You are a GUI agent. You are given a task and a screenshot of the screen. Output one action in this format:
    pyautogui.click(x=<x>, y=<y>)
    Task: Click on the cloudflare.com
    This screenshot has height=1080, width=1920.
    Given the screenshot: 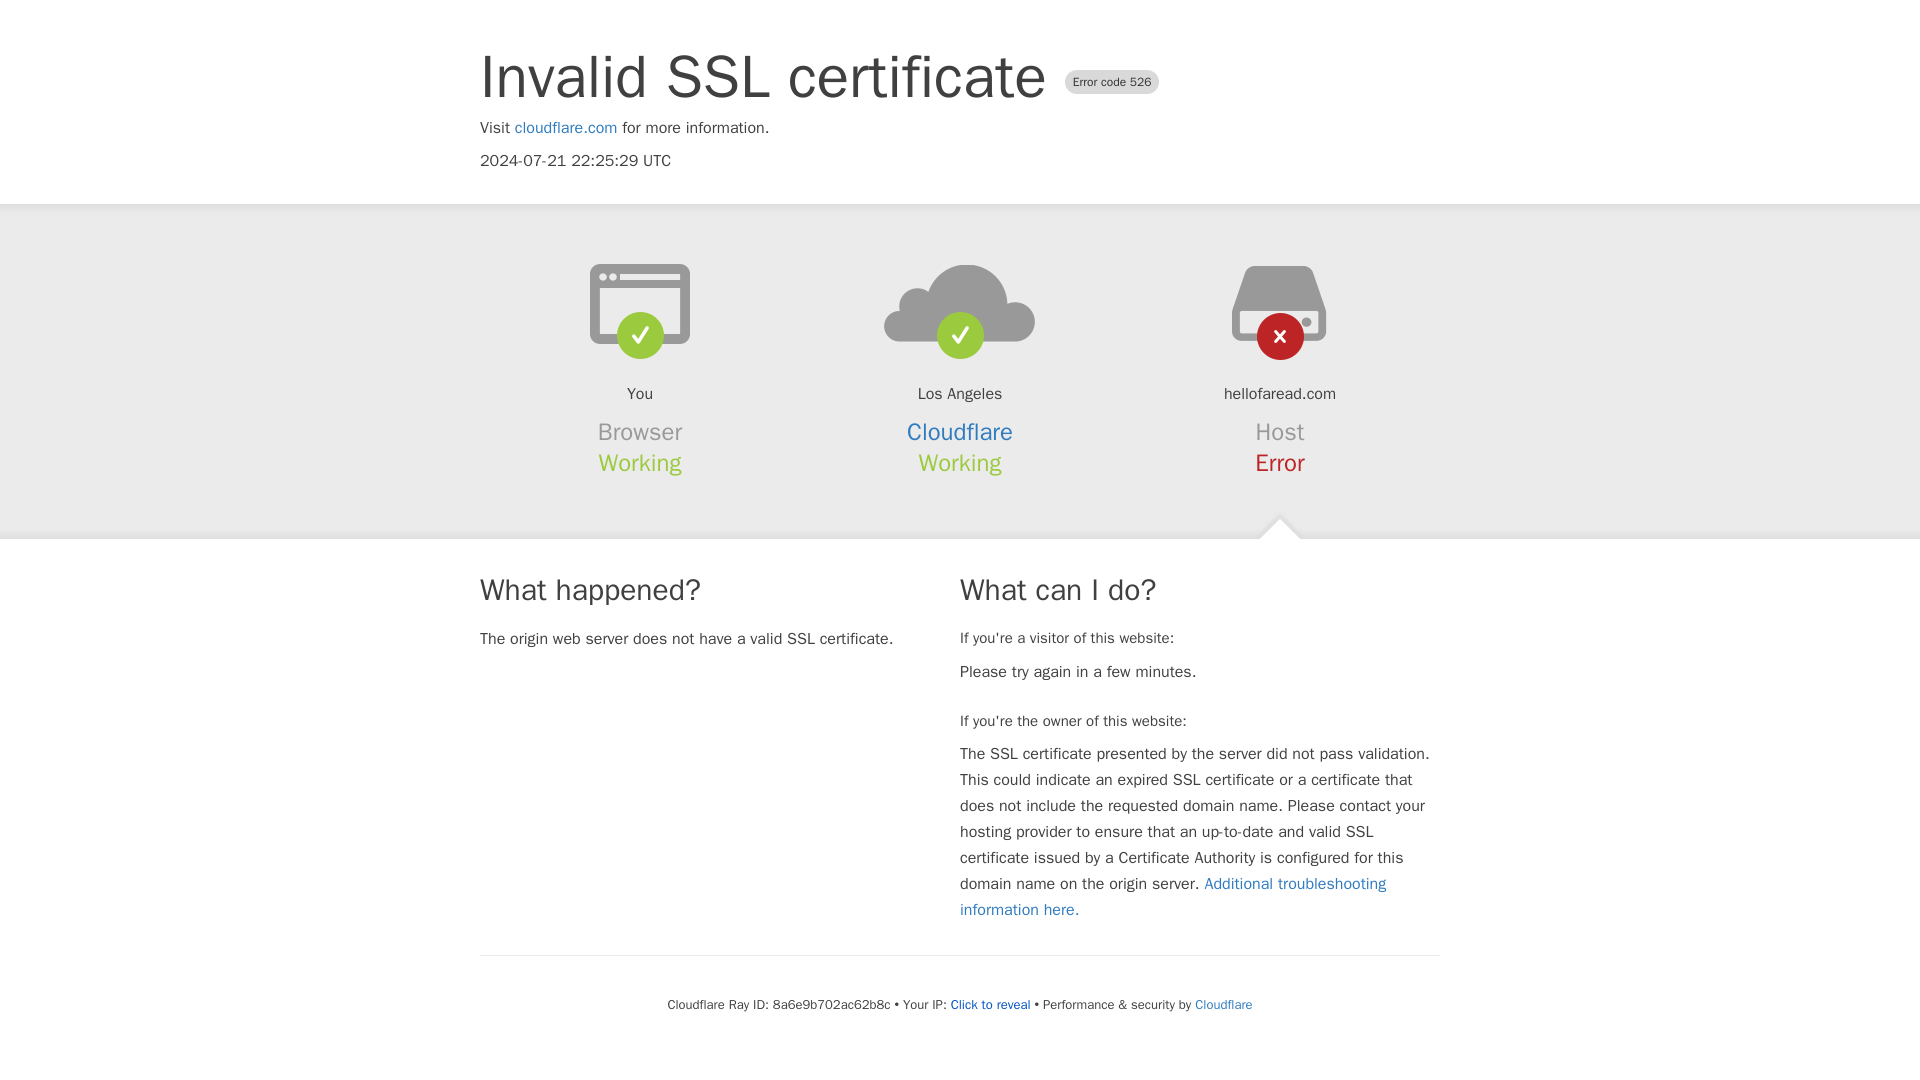 What is the action you would take?
    pyautogui.click(x=566, y=128)
    